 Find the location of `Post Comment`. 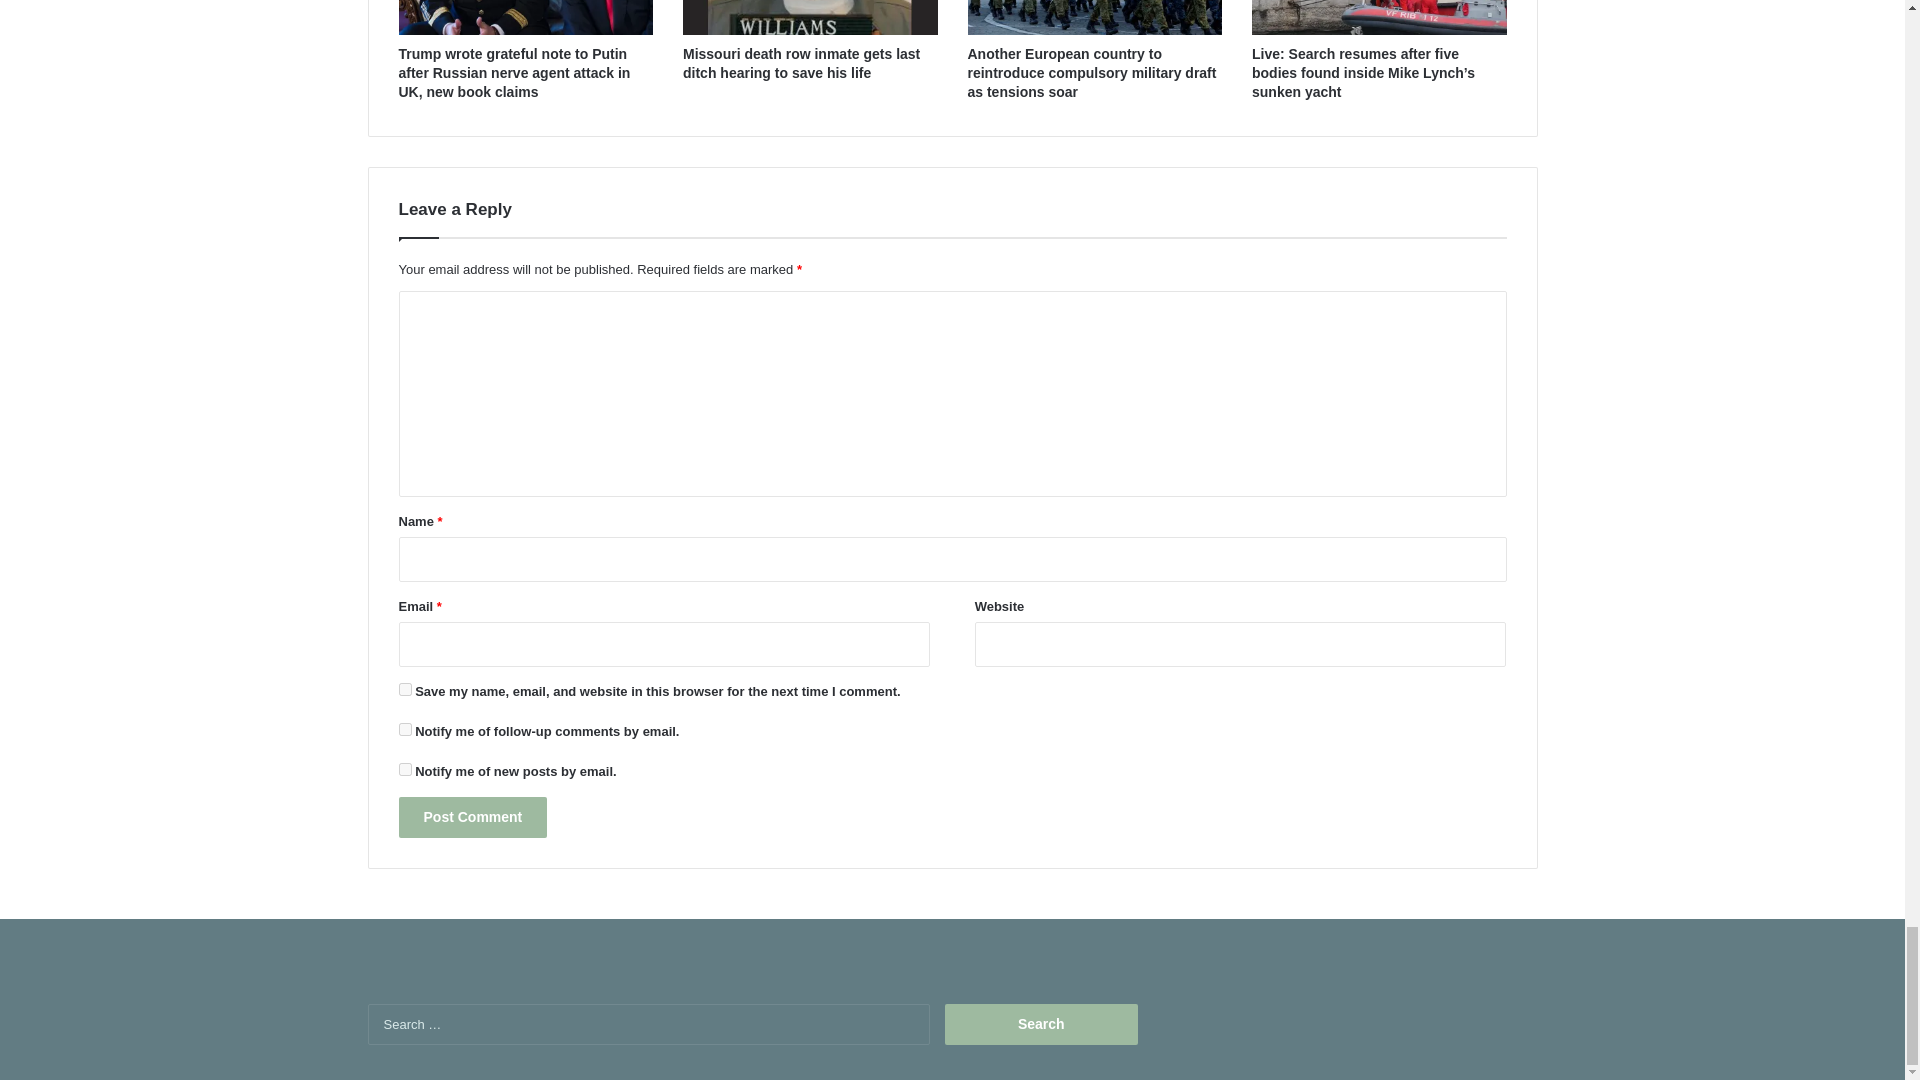

Post Comment is located at coordinates (472, 818).